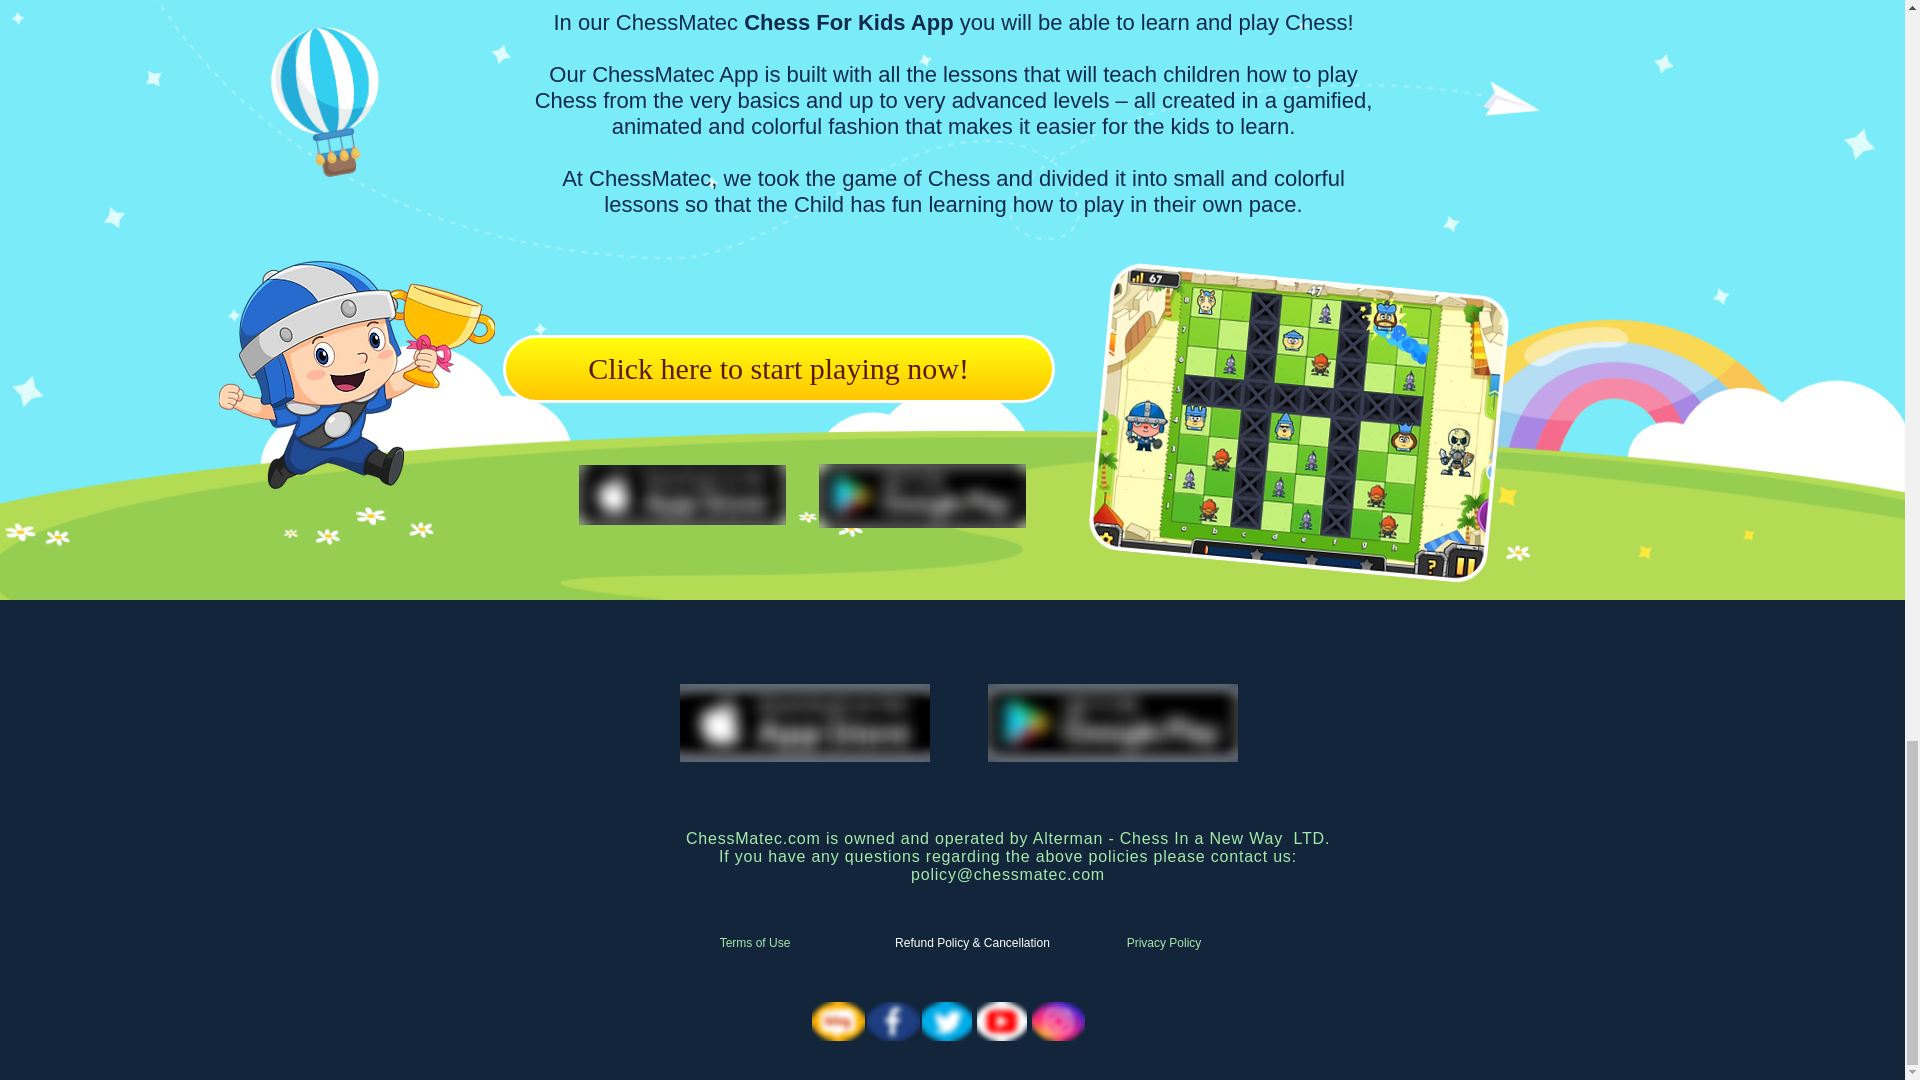  What do you see at coordinates (754, 944) in the screenshot?
I see `Terms of Use` at bounding box center [754, 944].